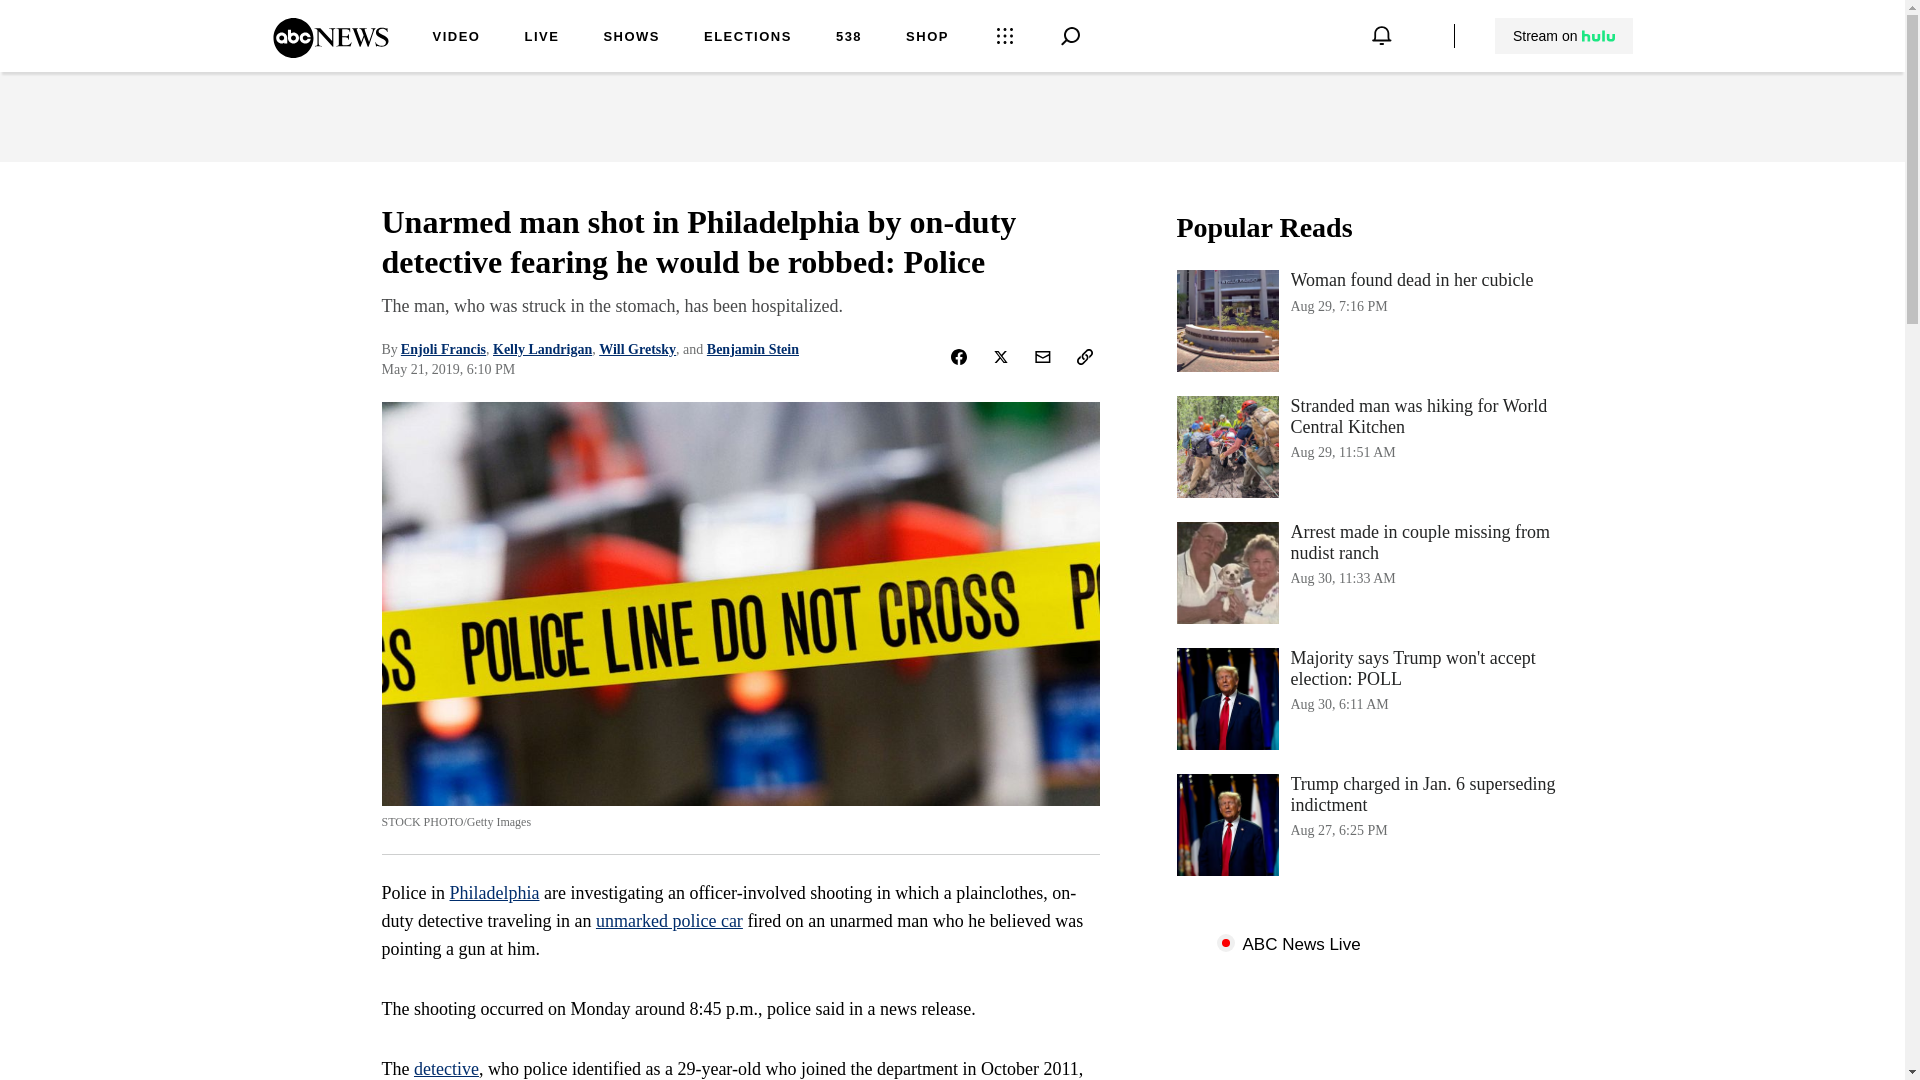  What do you see at coordinates (542, 350) in the screenshot?
I see `Kelly Landrigan` at bounding box center [542, 350].